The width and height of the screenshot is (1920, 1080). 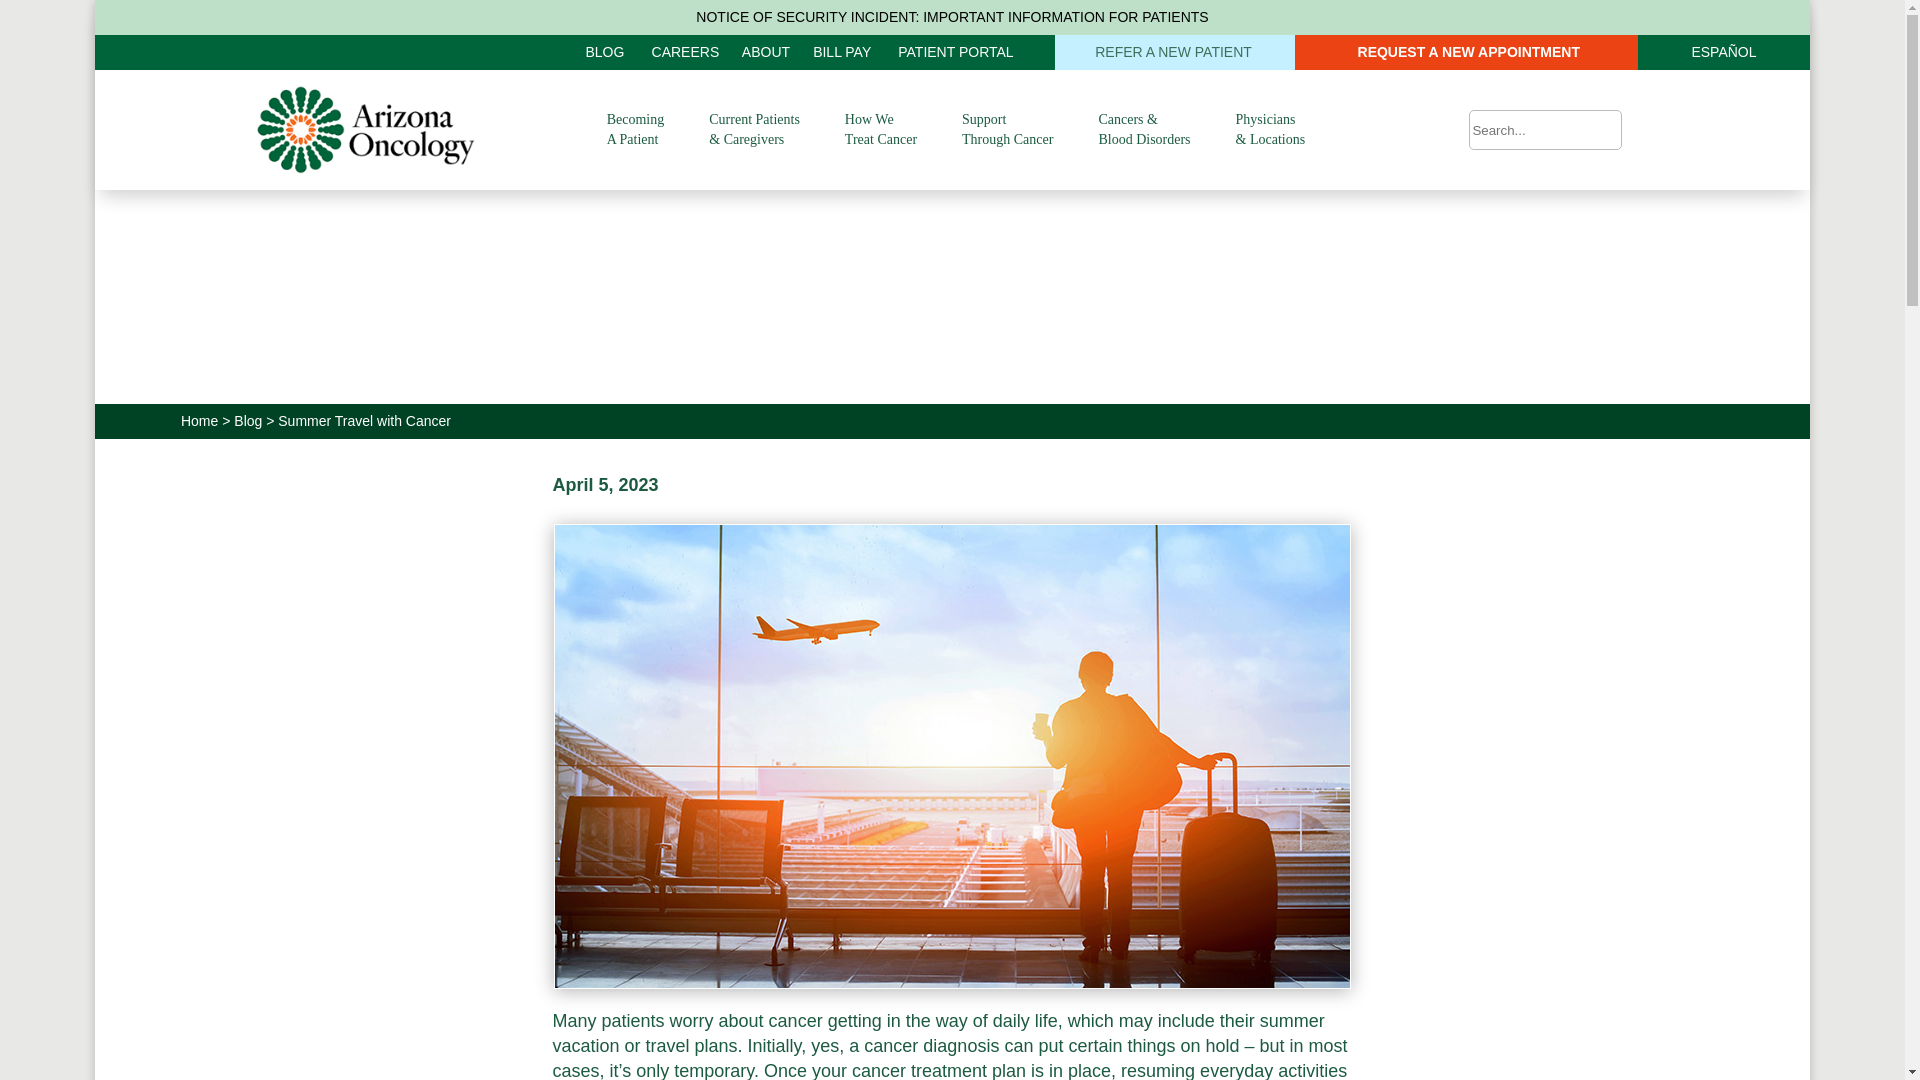 I want to click on ABOUT, so click(x=765, y=52).